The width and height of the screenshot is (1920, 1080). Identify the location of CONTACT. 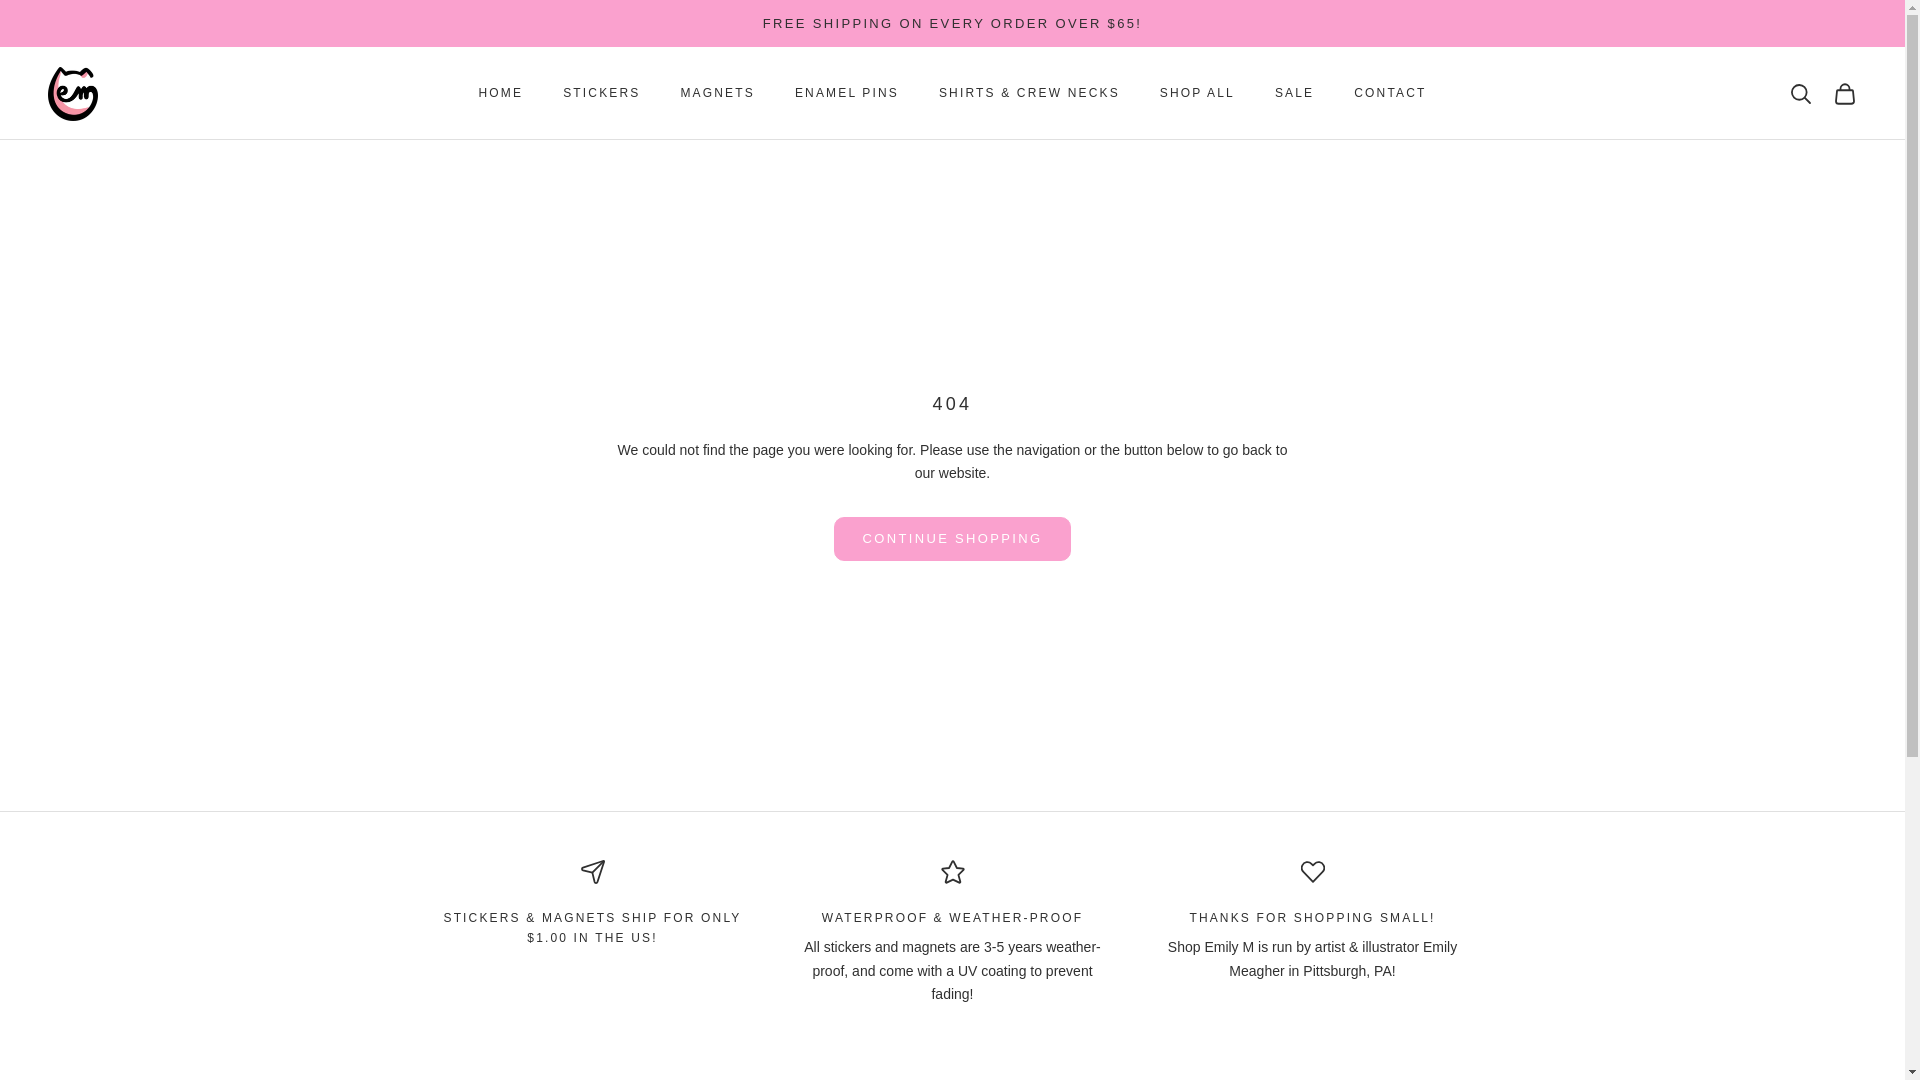
(1390, 92).